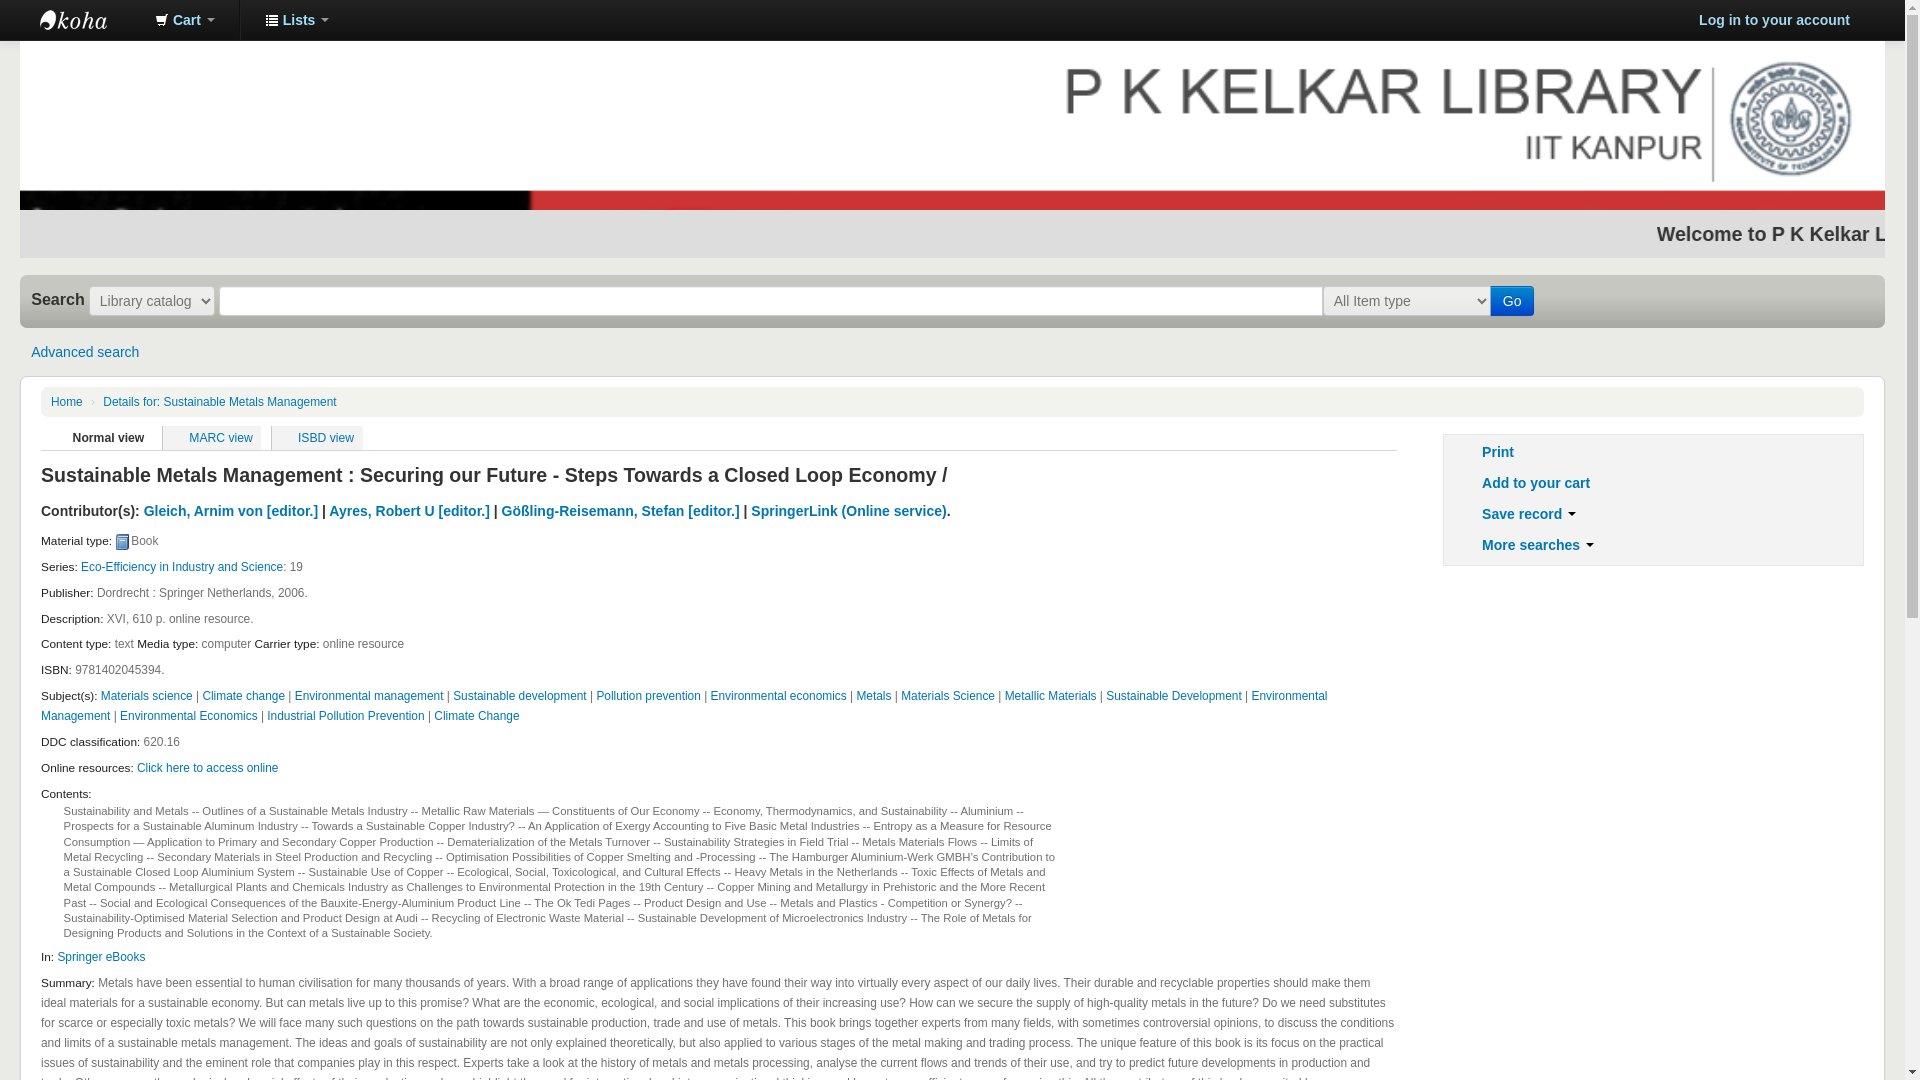 The image size is (1920, 1080). Describe the element at coordinates (369, 696) in the screenshot. I see `Environmental management` at that location.